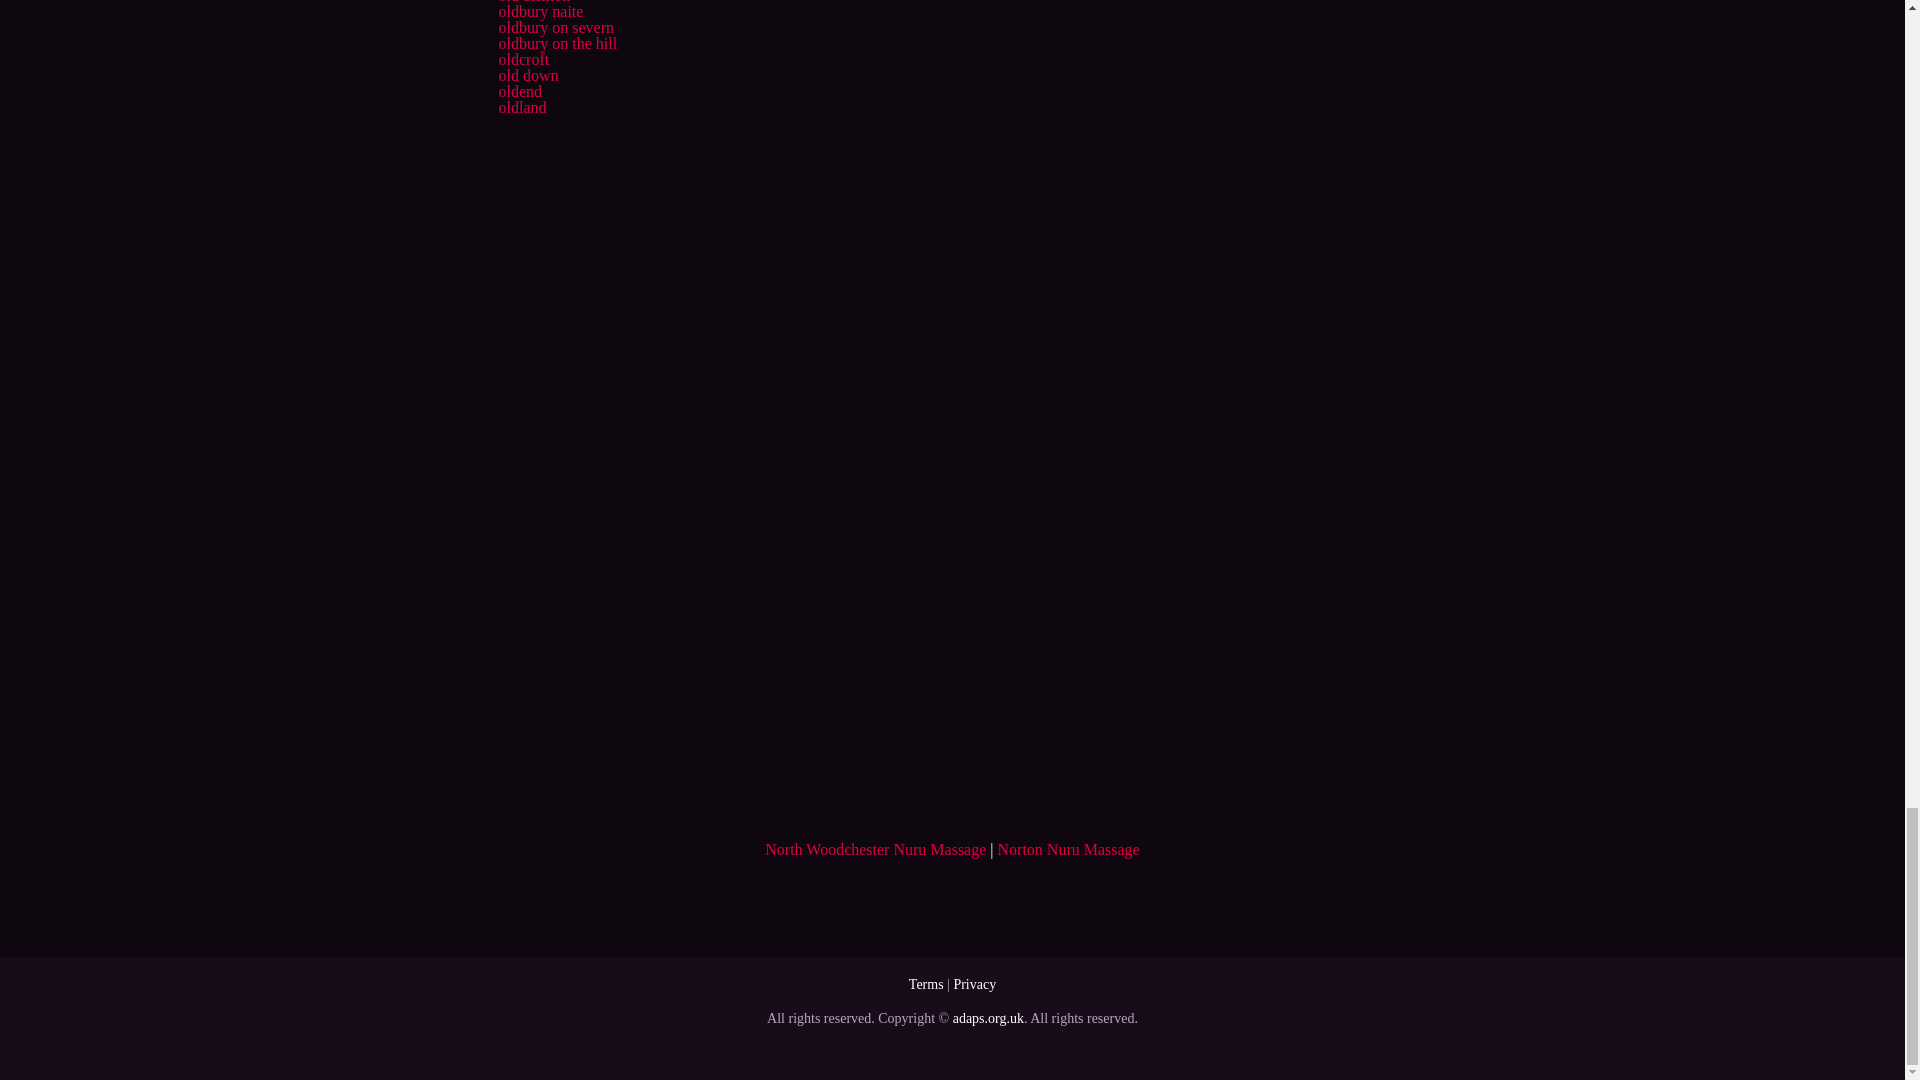  What do you see at coordinates (988, 1018) in the screenshot?
I see `adaps.org.uk` at bounding box center [988, 1018].